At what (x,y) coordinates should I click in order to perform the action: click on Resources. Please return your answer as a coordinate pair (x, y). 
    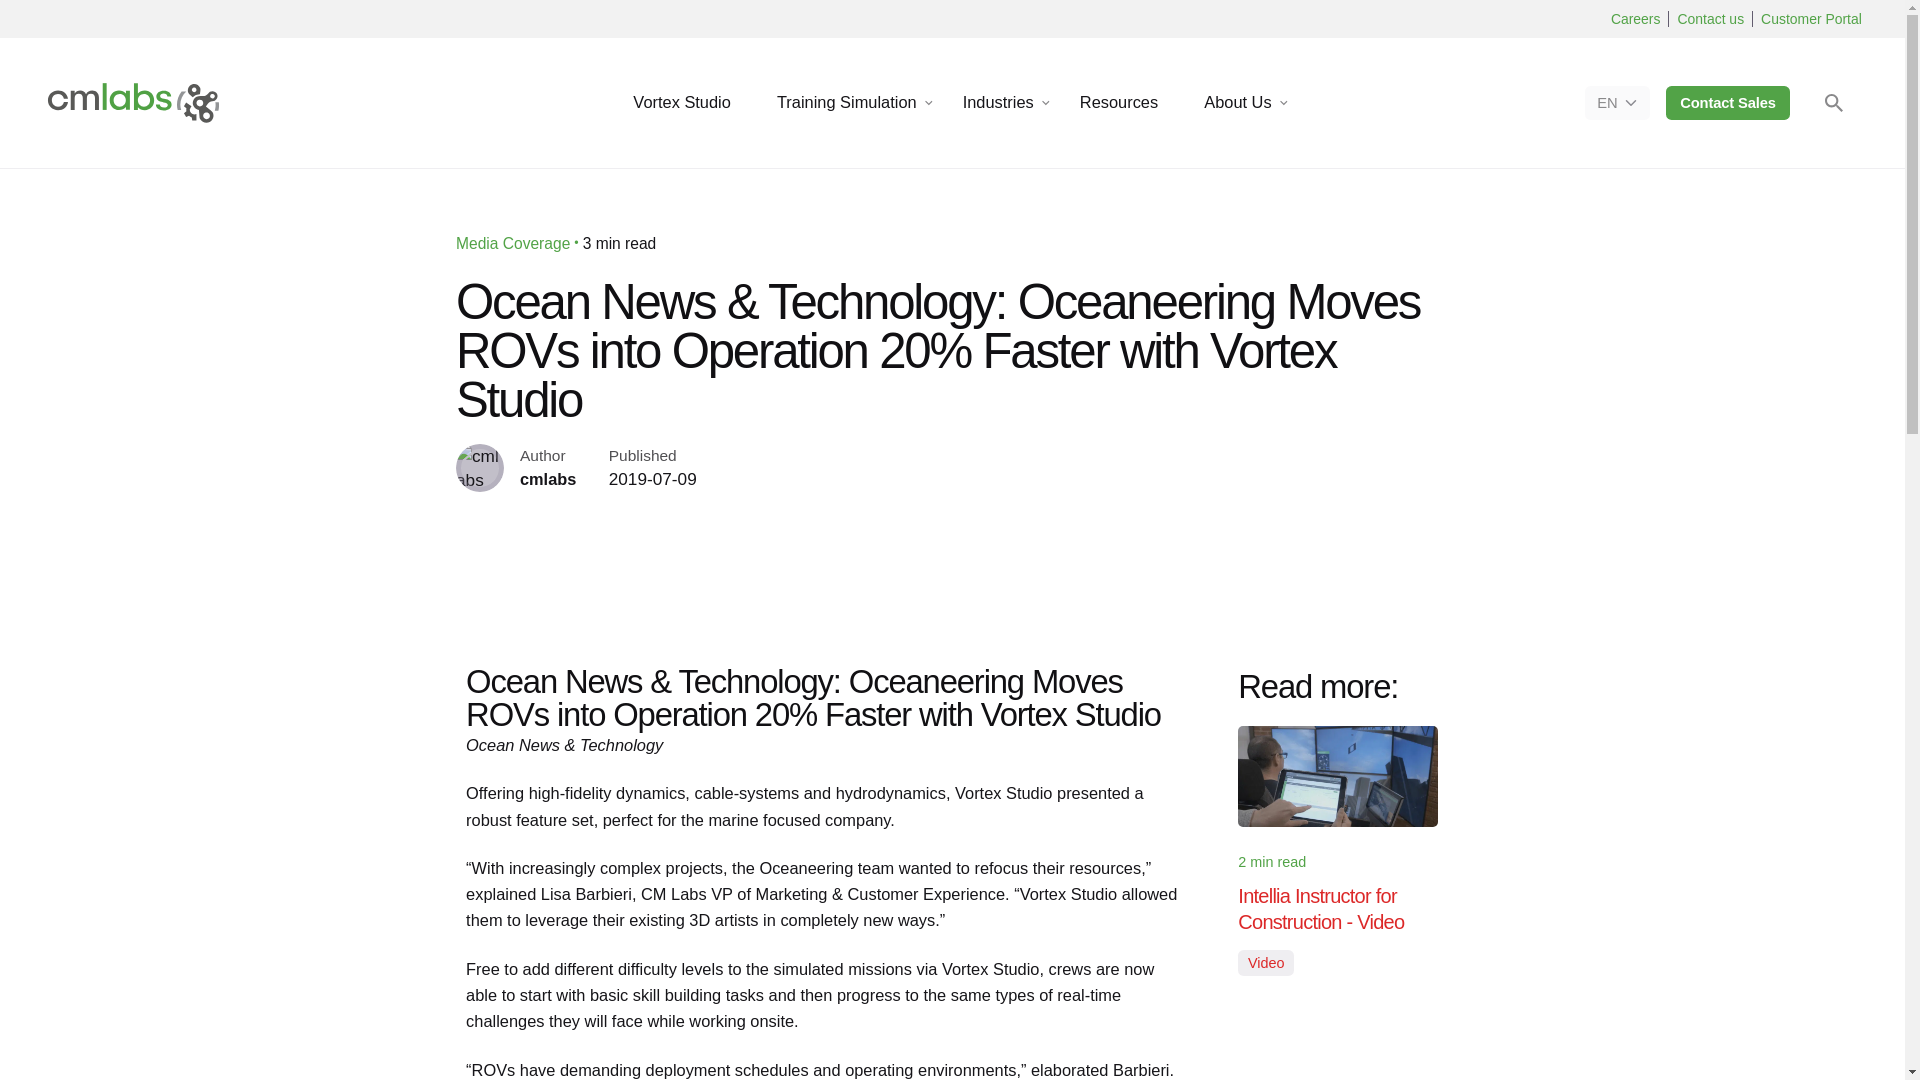
    Looking at the image, I should click on (1118, 103).